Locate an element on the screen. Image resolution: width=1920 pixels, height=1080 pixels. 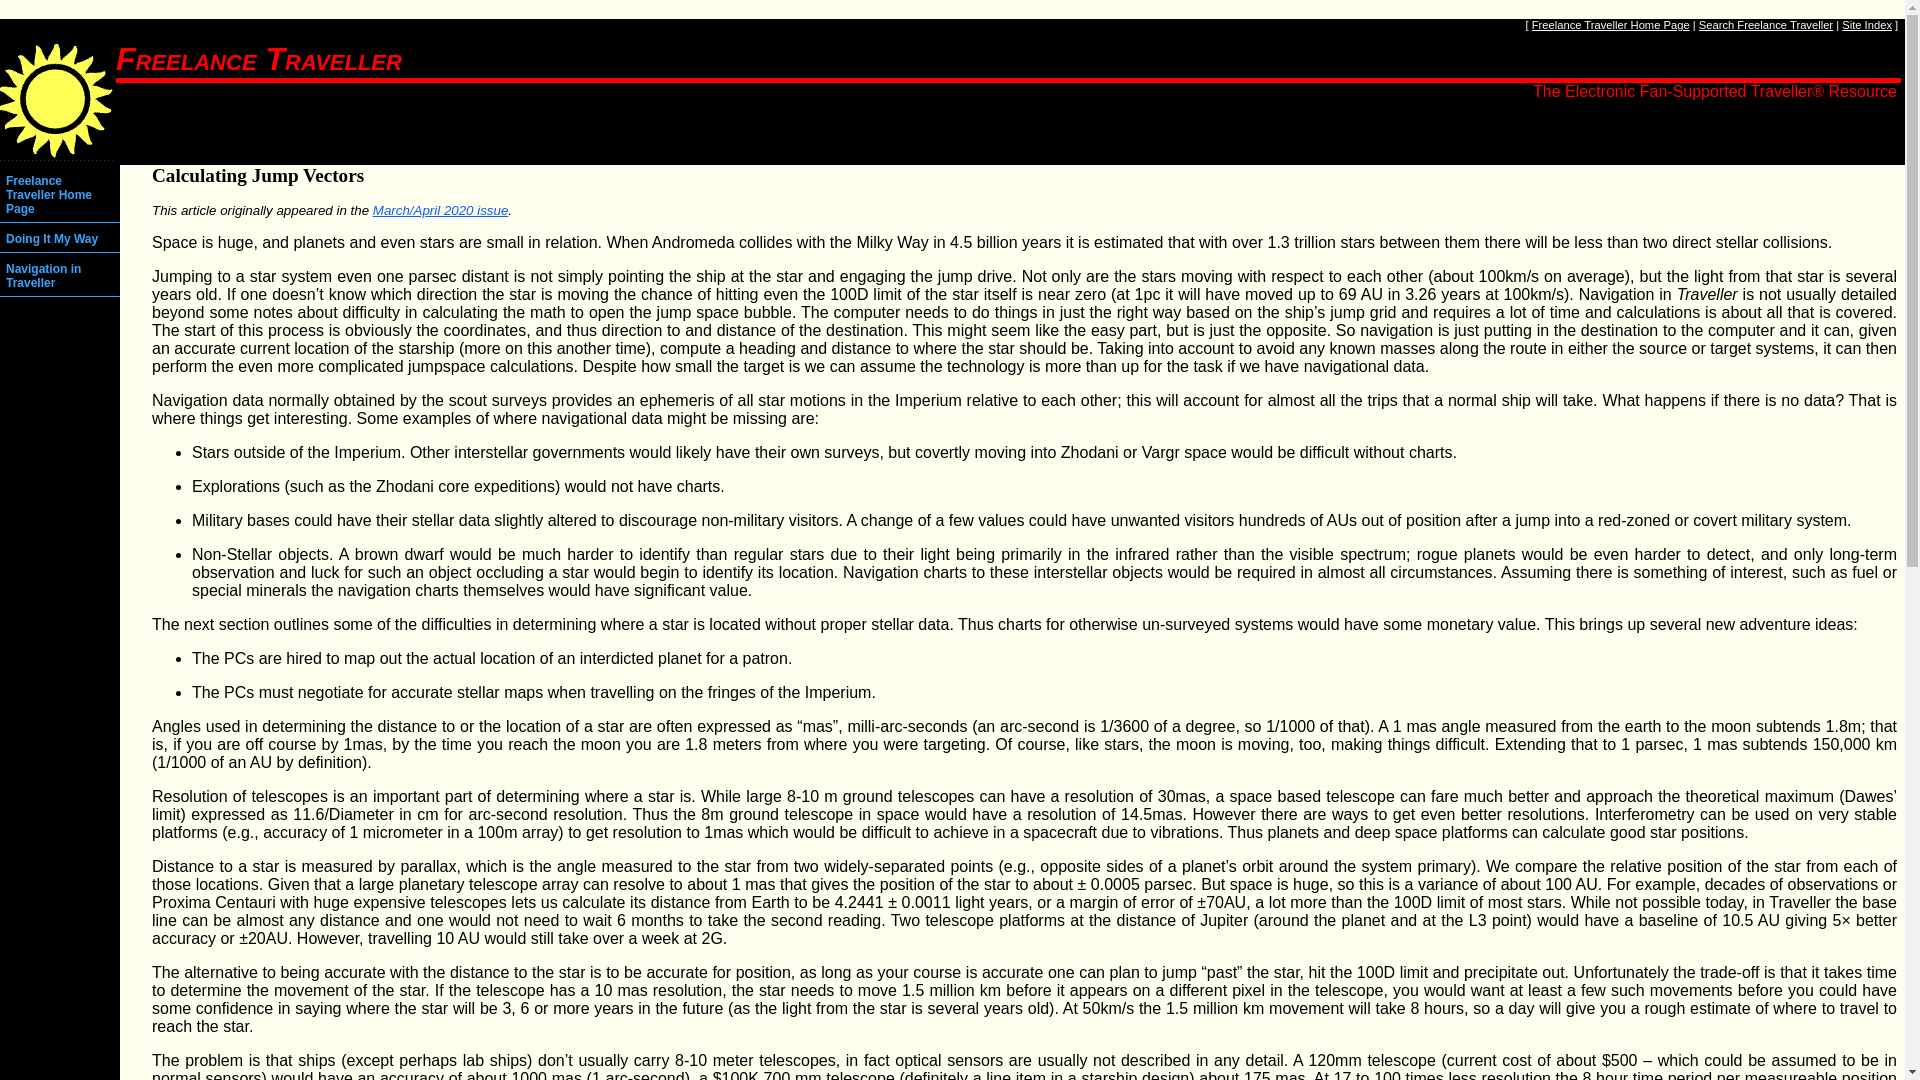
Search Freelance Traveller is located at coordinates (1766, 25).